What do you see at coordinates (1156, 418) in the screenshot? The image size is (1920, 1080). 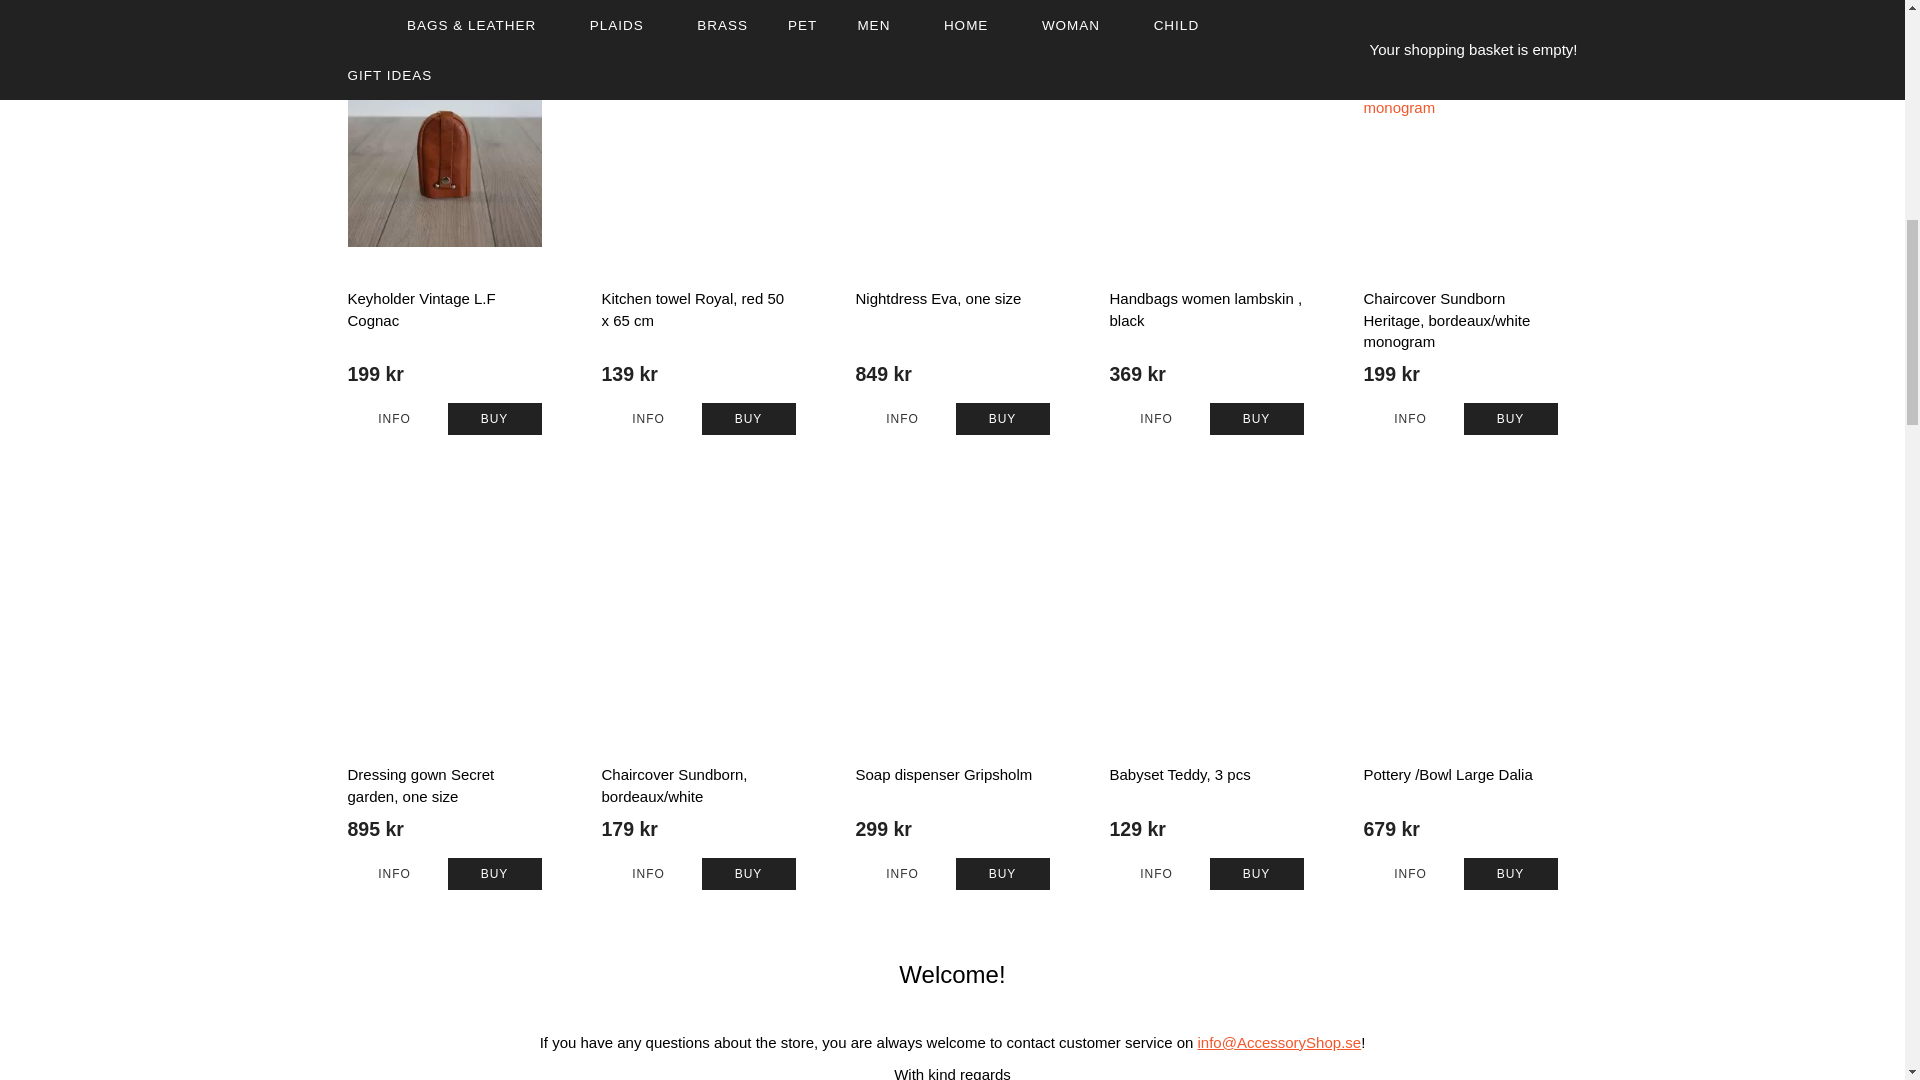 I see `Handbags women lambskin , black` at bounding box center [1156, 418].